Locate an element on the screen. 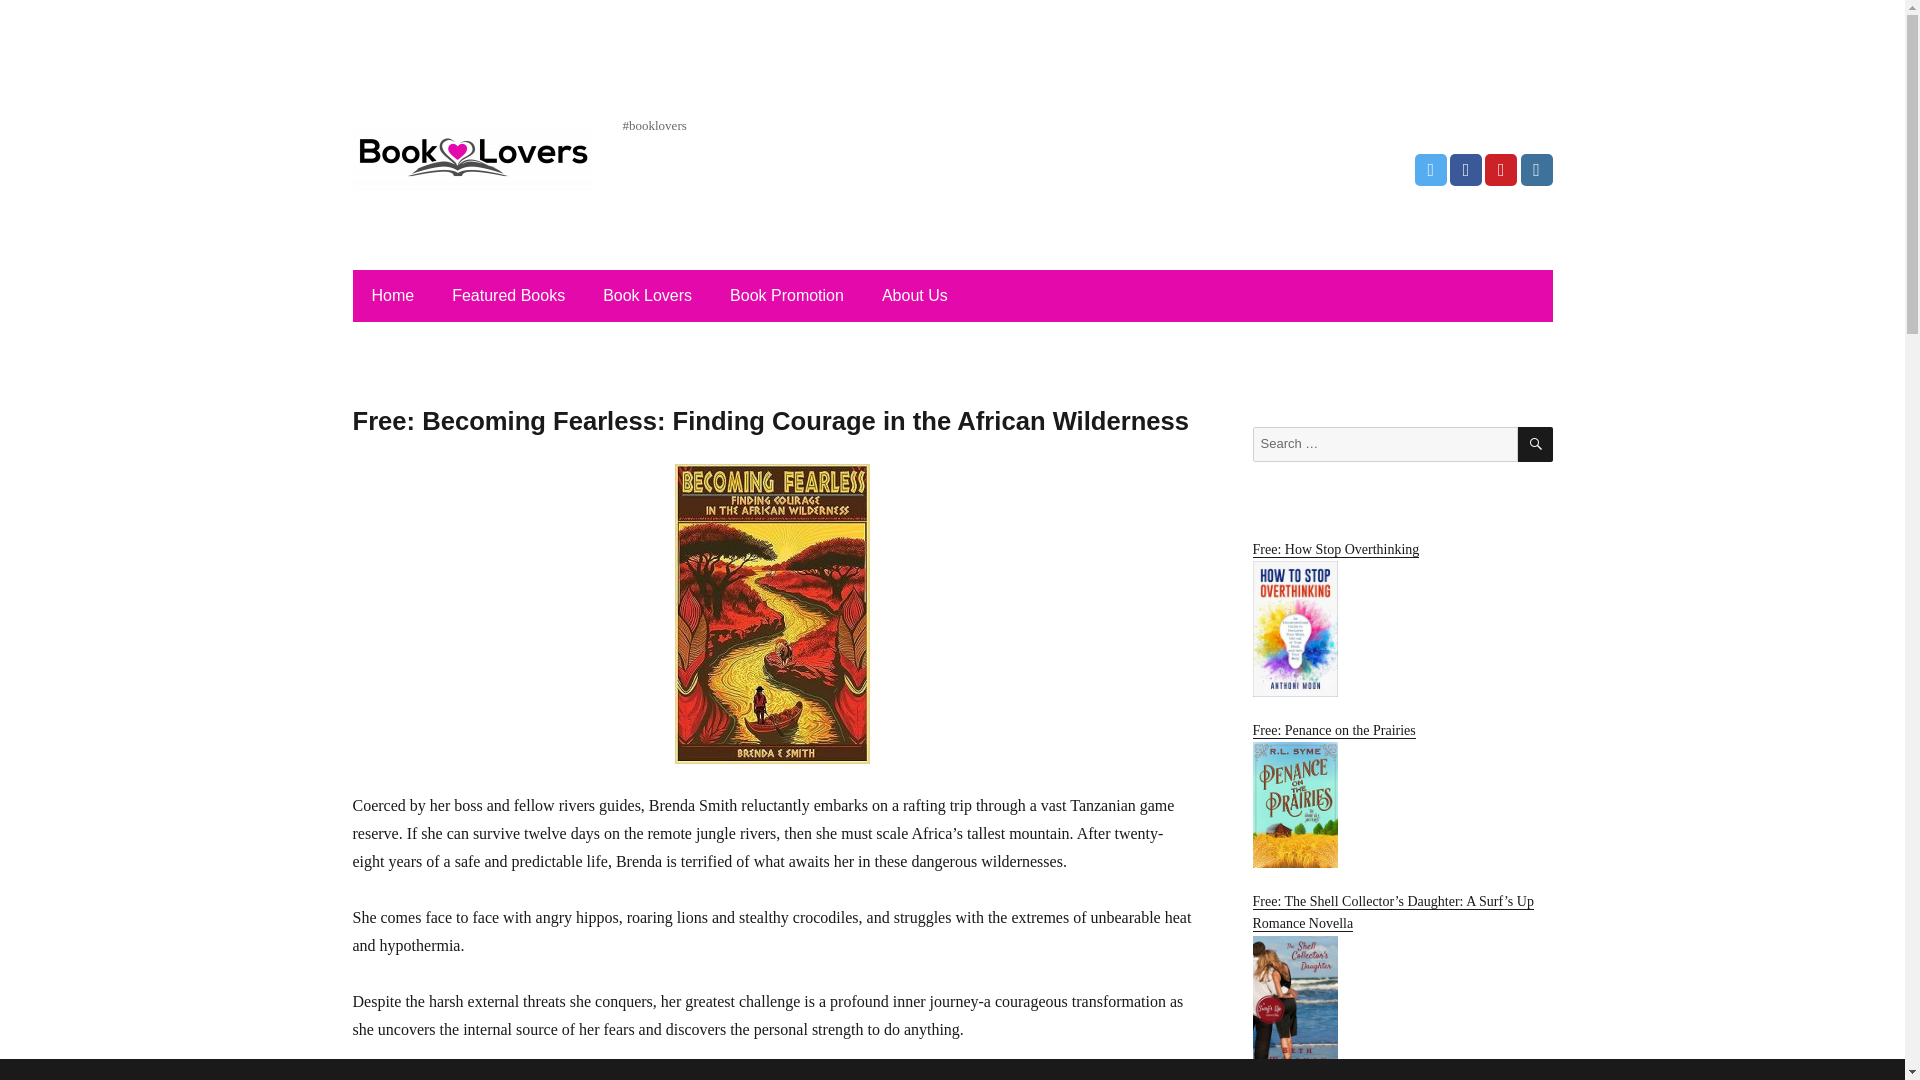 This screenshot has height=1080, width=1920. Home is located at coordinates (392, 296).